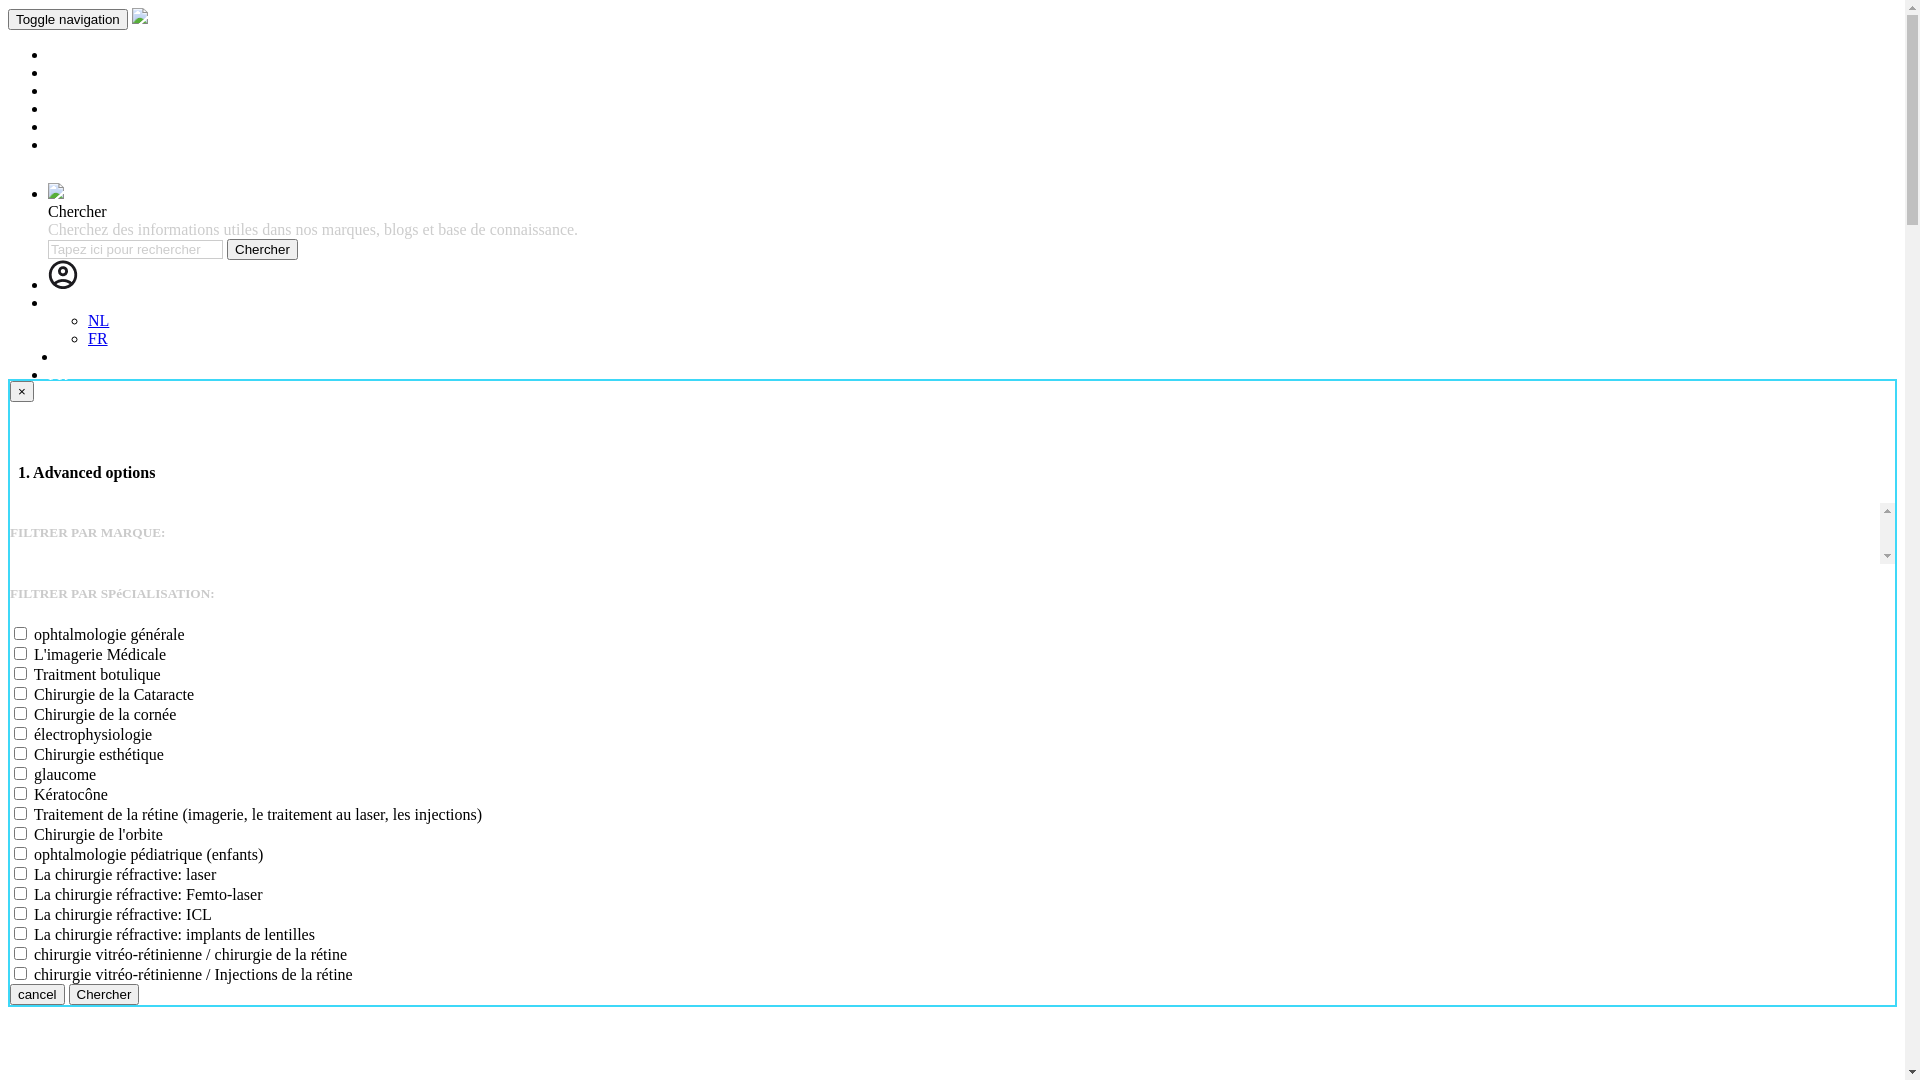 The image size is (1920, 1080). Describe the element at coordinates (98, 338) in the screenshot. I see `FR` at that location.